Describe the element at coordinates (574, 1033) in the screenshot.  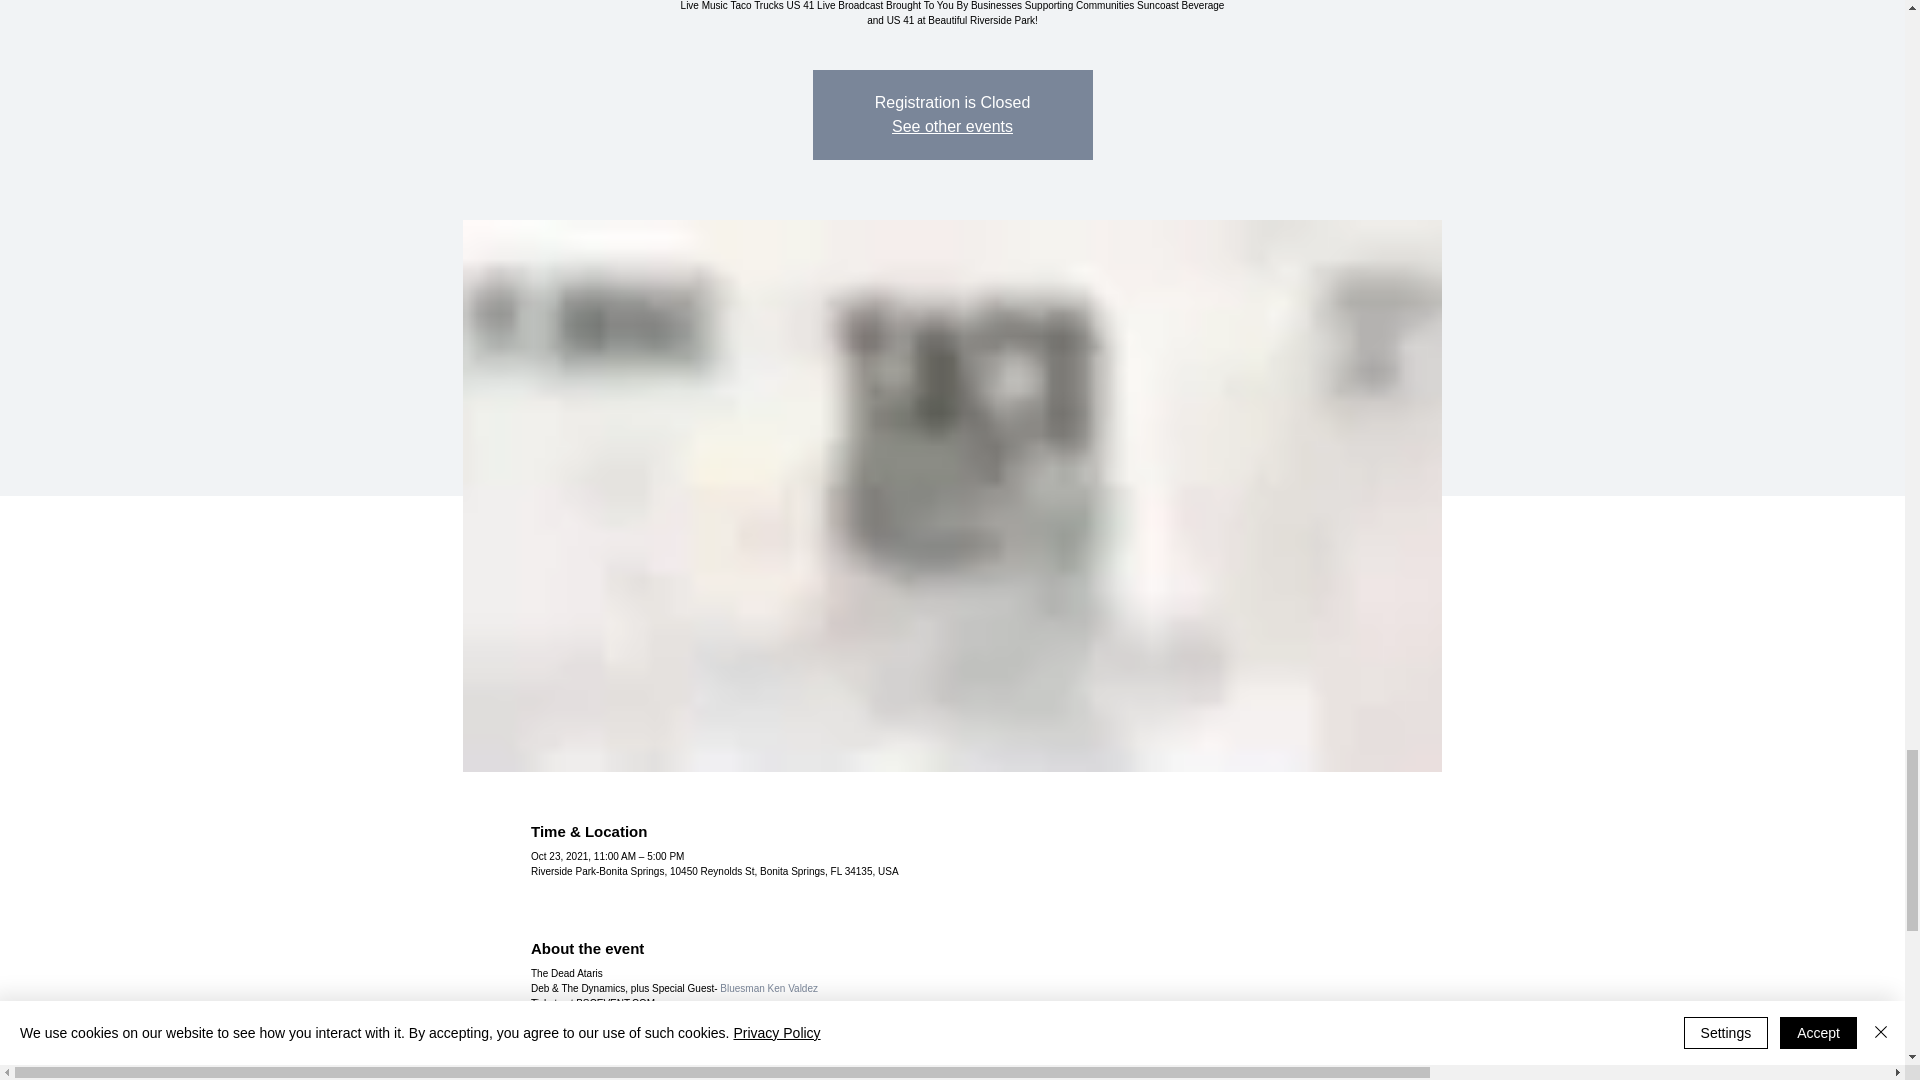
I see `Order Tickets Here:` at that location.